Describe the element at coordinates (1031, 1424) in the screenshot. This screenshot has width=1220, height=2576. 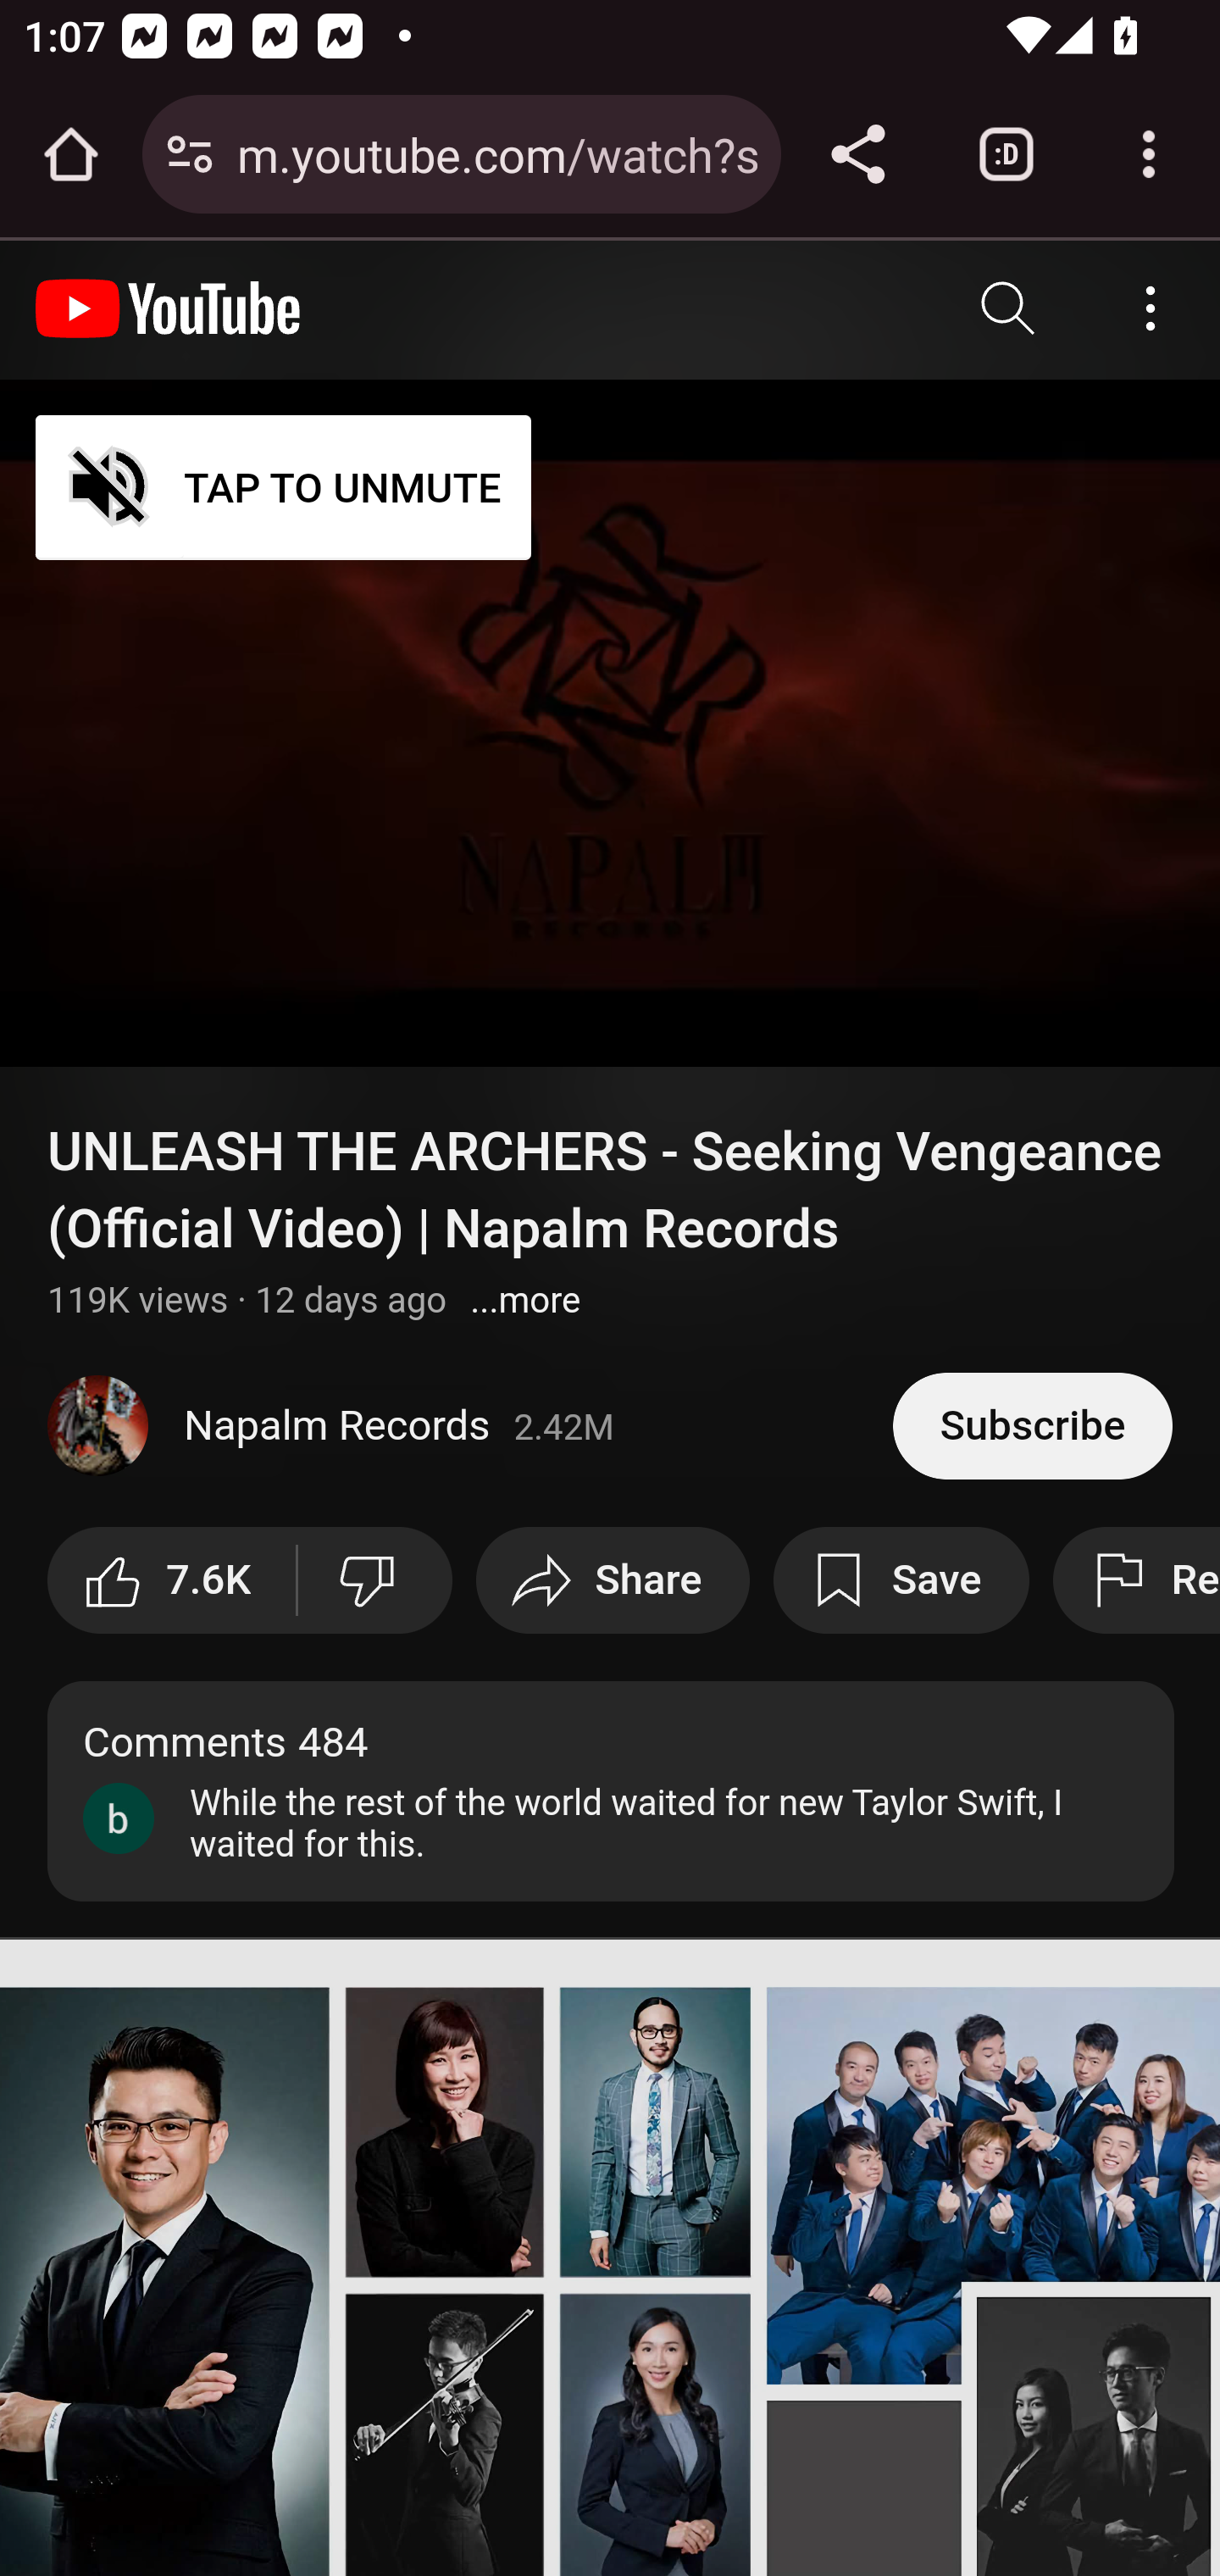
I see `Subscribe to Napalm Records.` at that location.